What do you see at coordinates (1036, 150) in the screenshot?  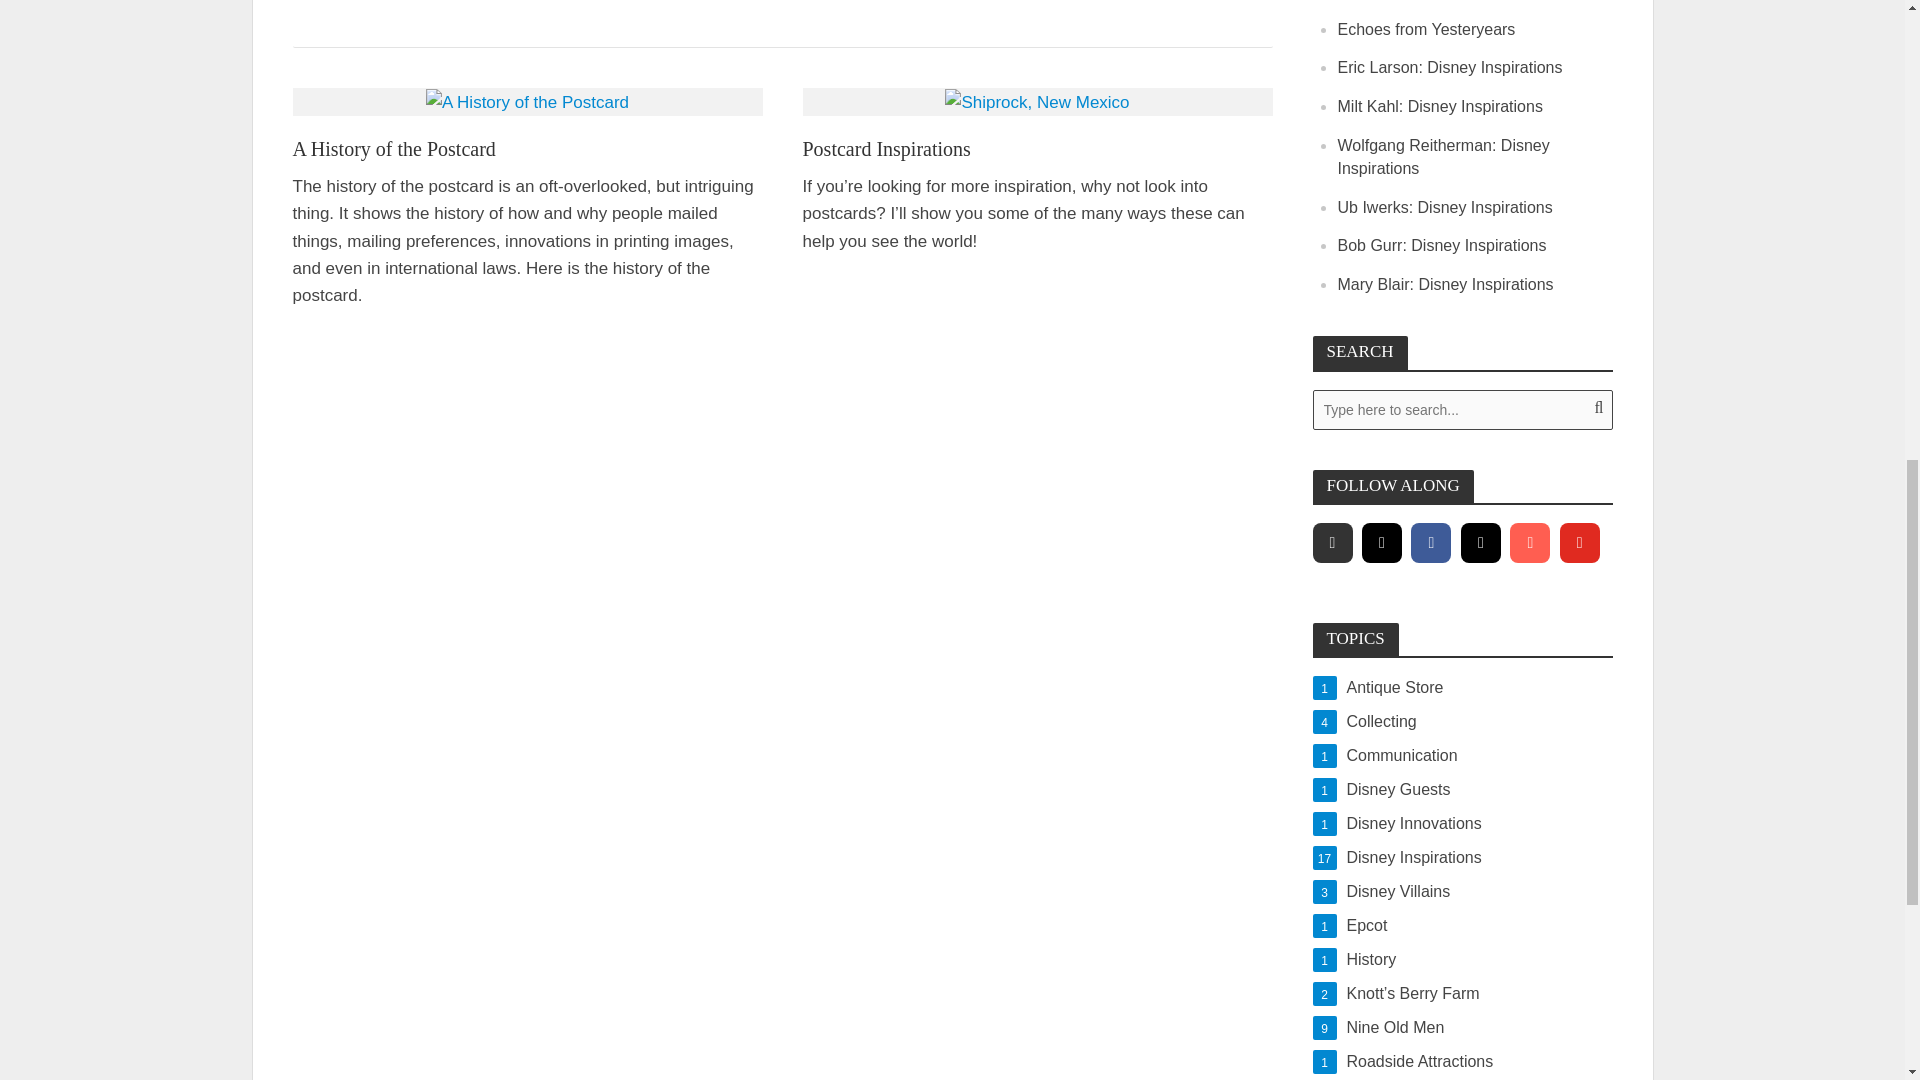 I see `Postcard Inspirations` at bounding box center [1036, 150].